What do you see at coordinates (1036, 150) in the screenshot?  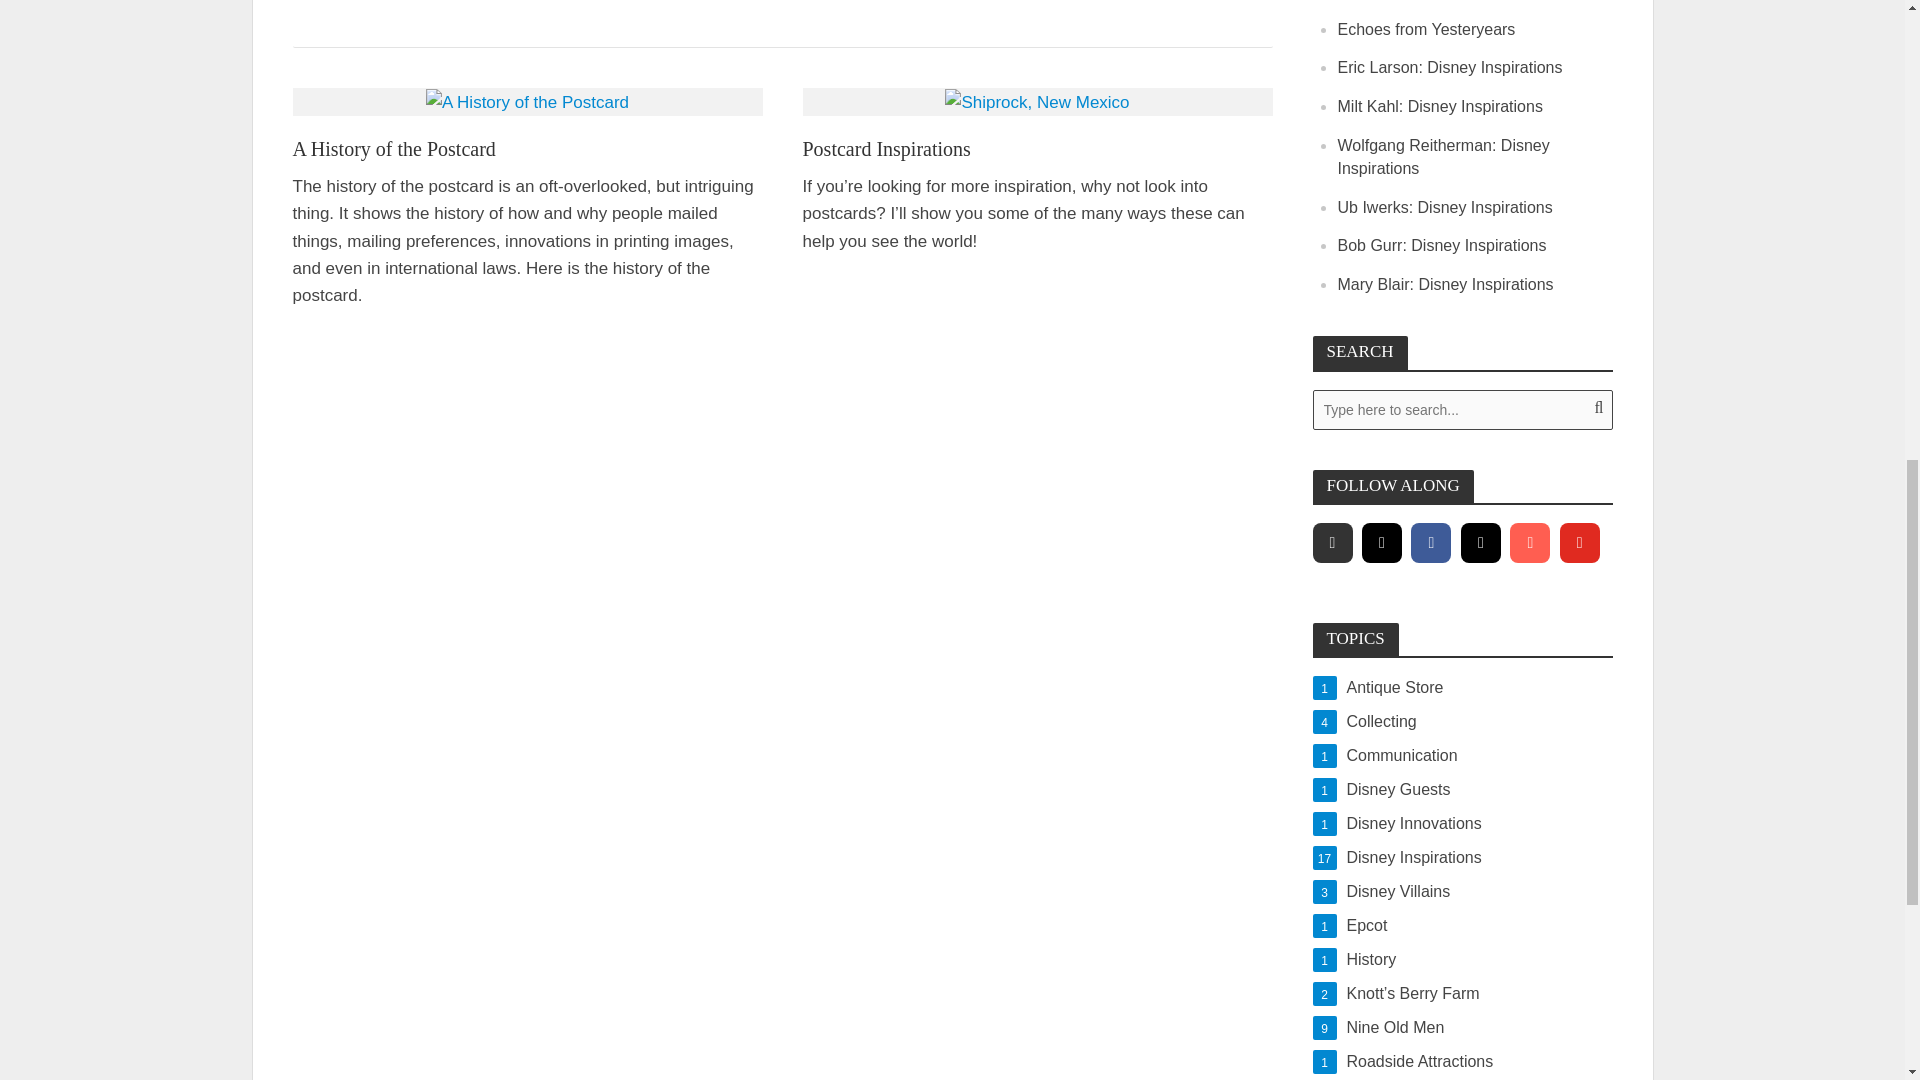 I see `Postcard Inspirations` at bounding box center [1036, 150].